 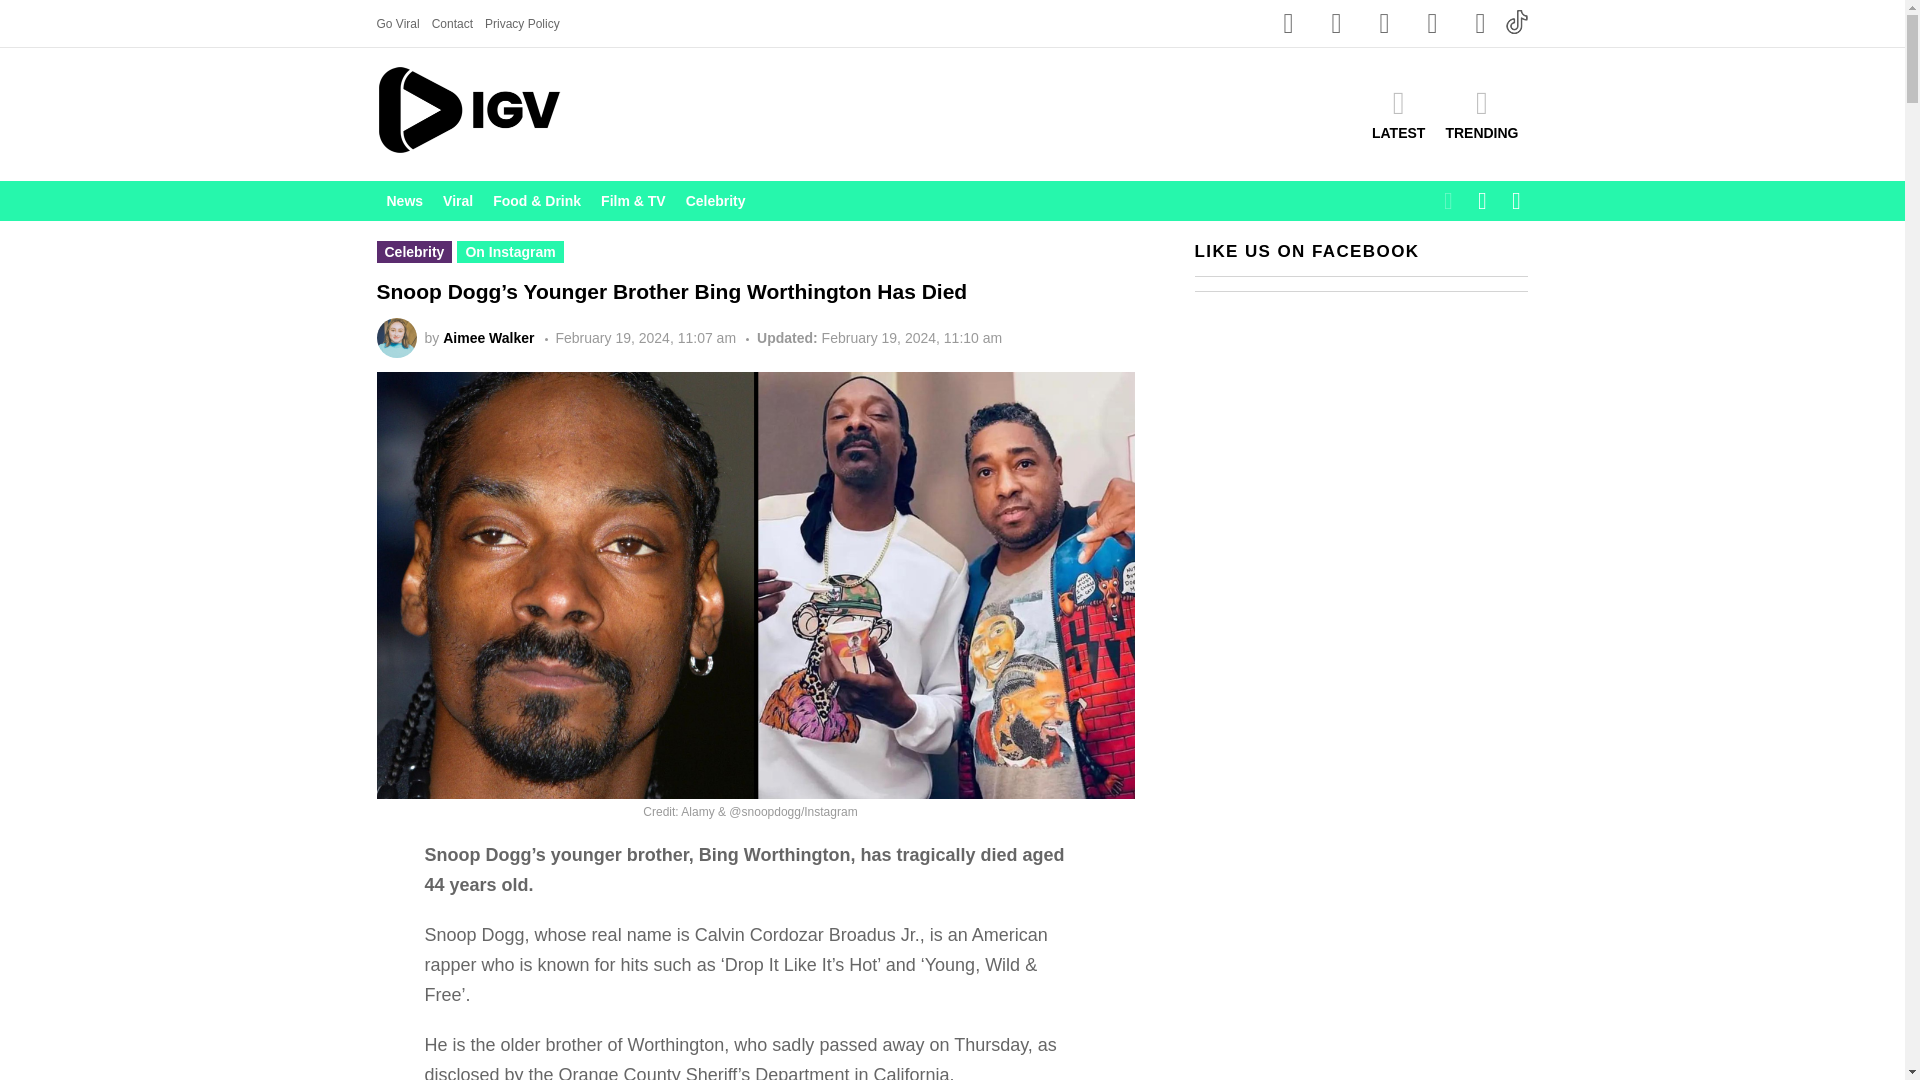 What do you see at coordinates (1431, 24) in the screenshot?
I see `twitter` at bounding box center [1431, 24].